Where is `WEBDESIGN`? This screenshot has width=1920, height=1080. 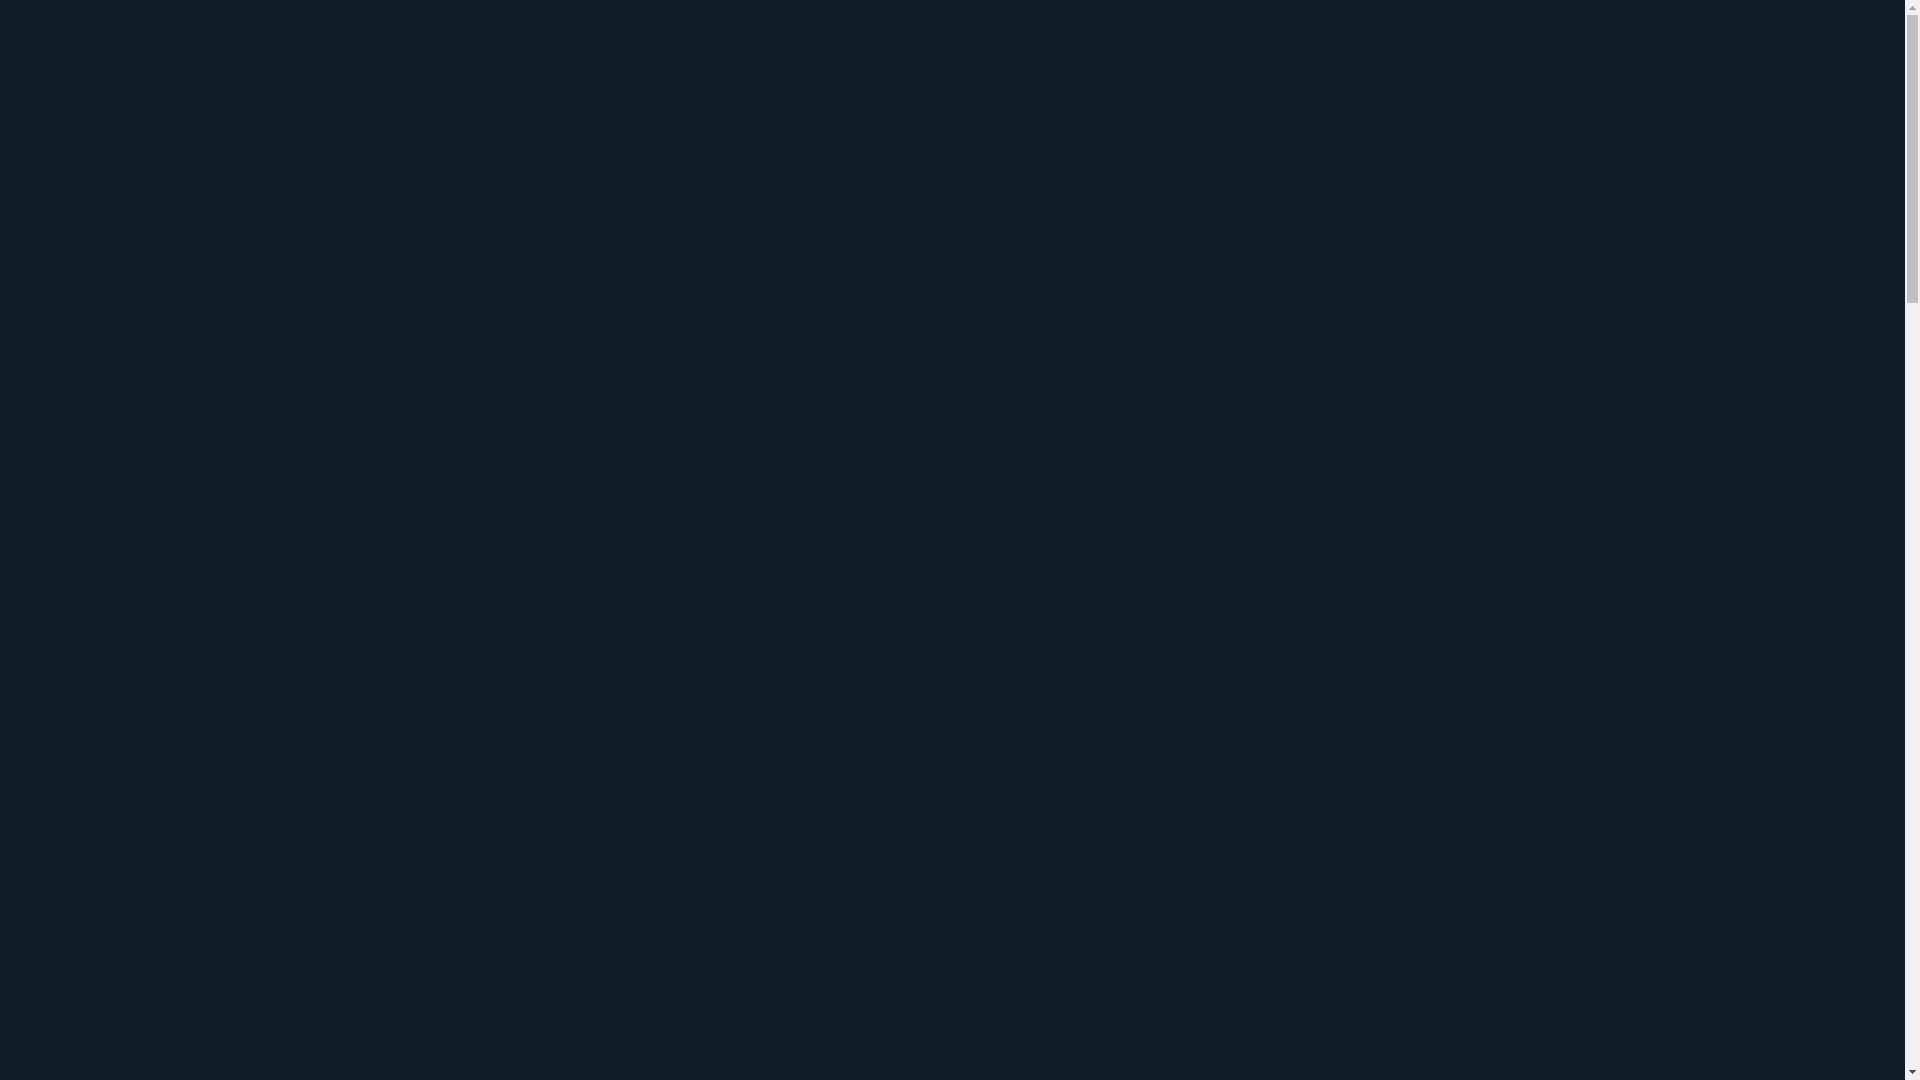 WEBDESIGN is located at coordinates (918, 56).